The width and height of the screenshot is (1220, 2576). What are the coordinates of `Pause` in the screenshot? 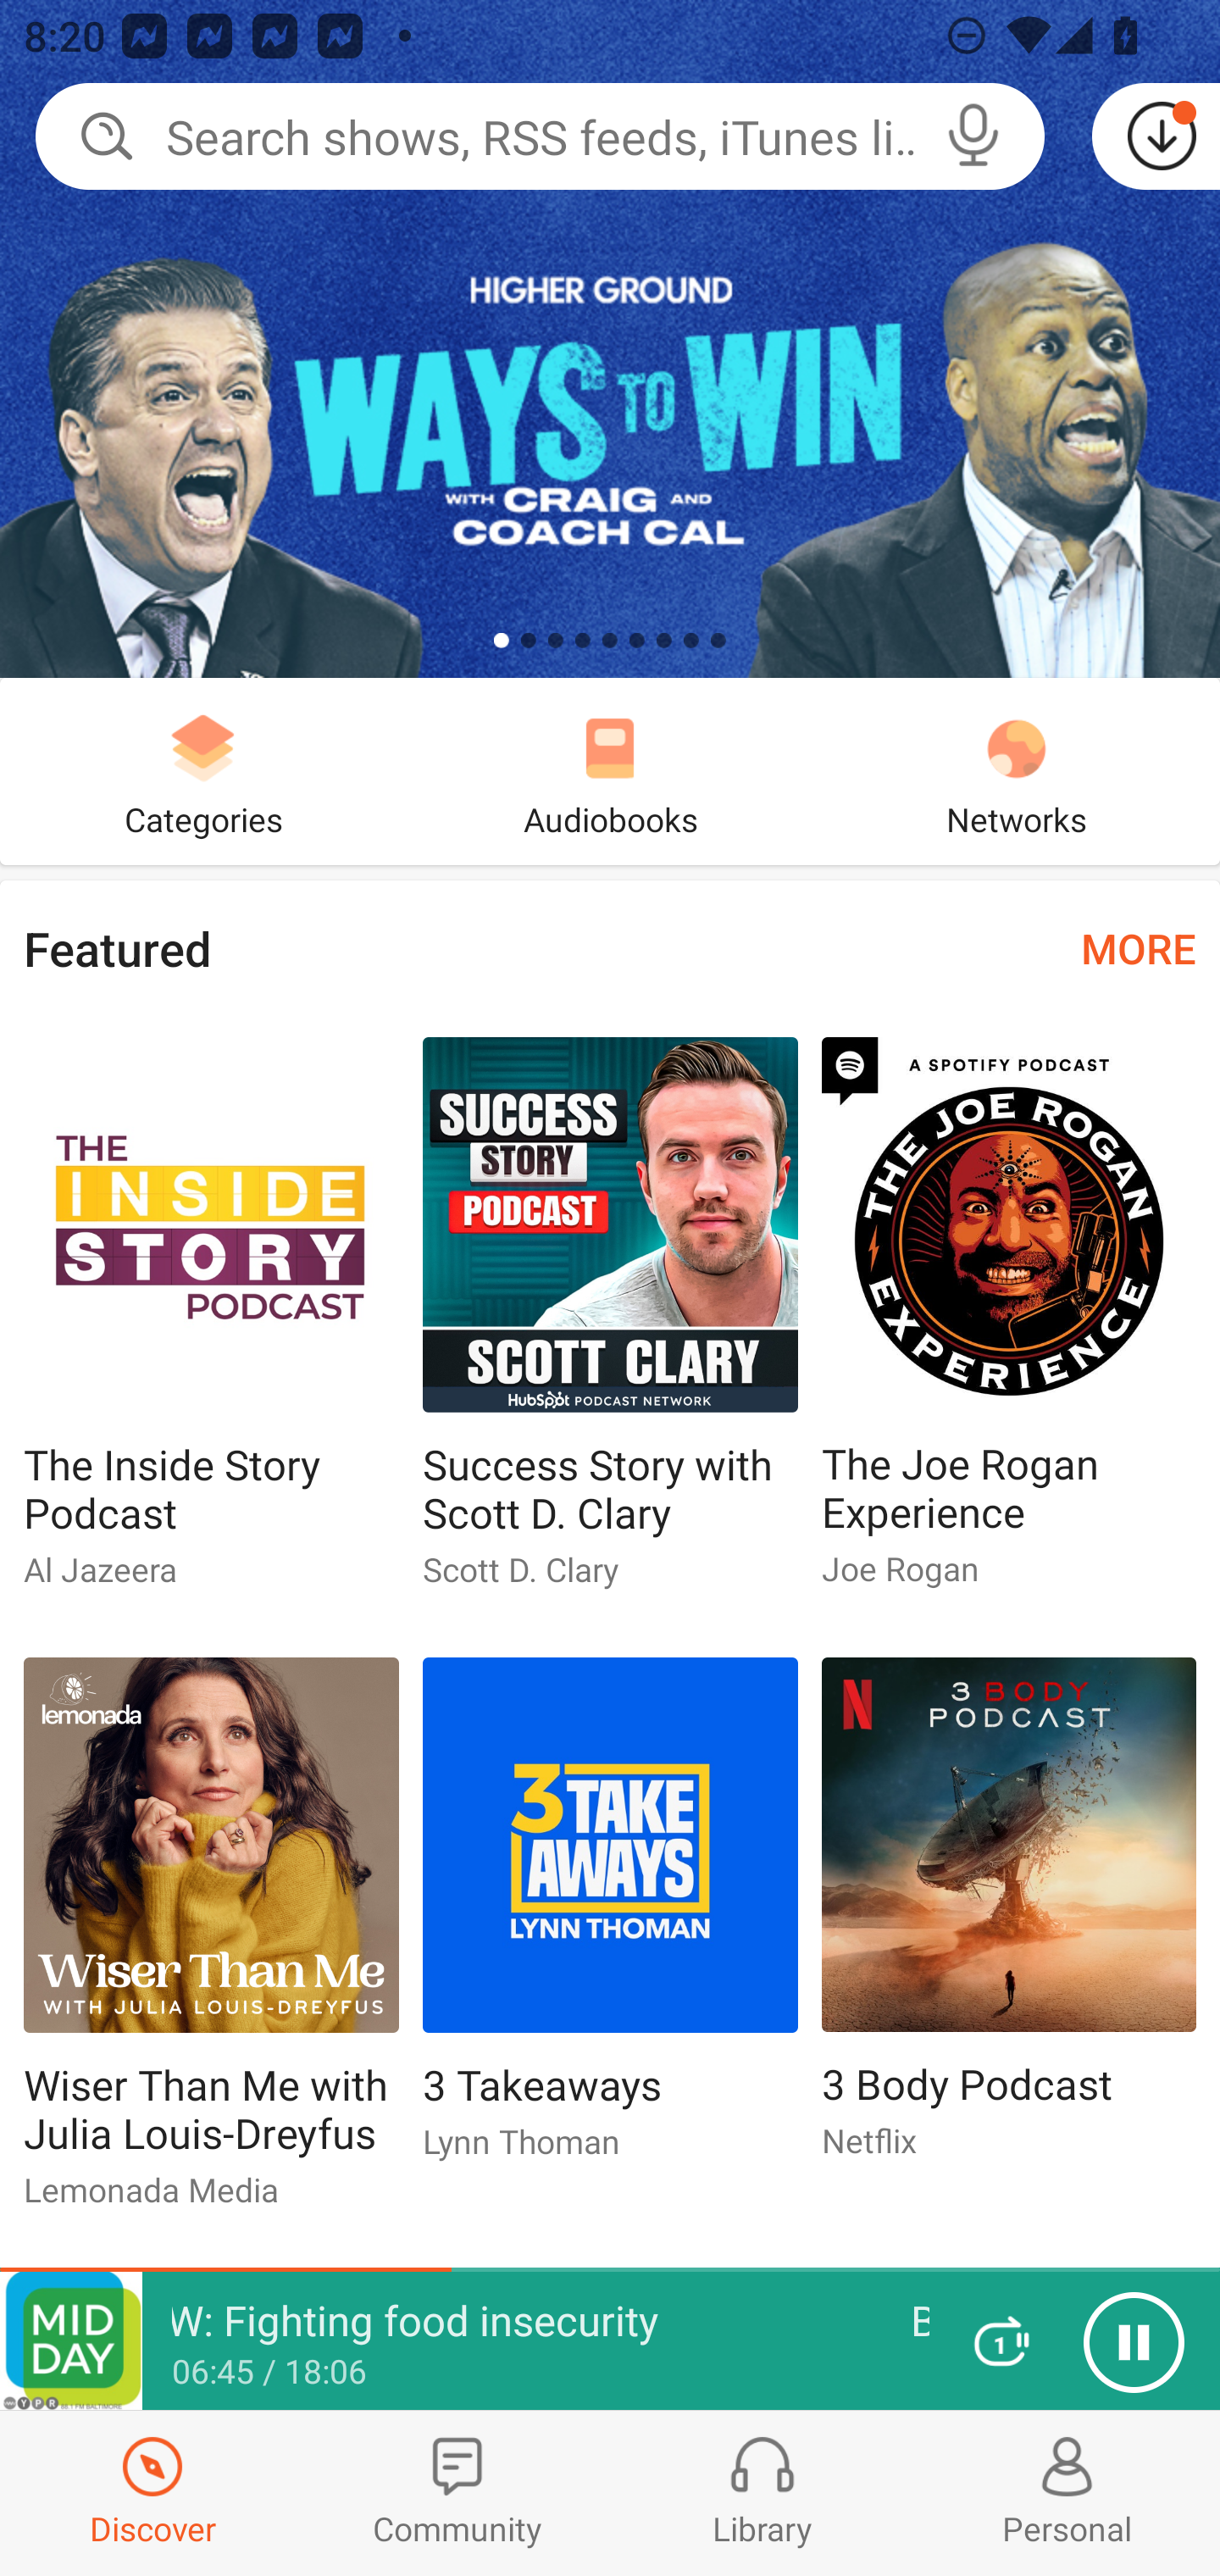 It's located at (1134, 2342).